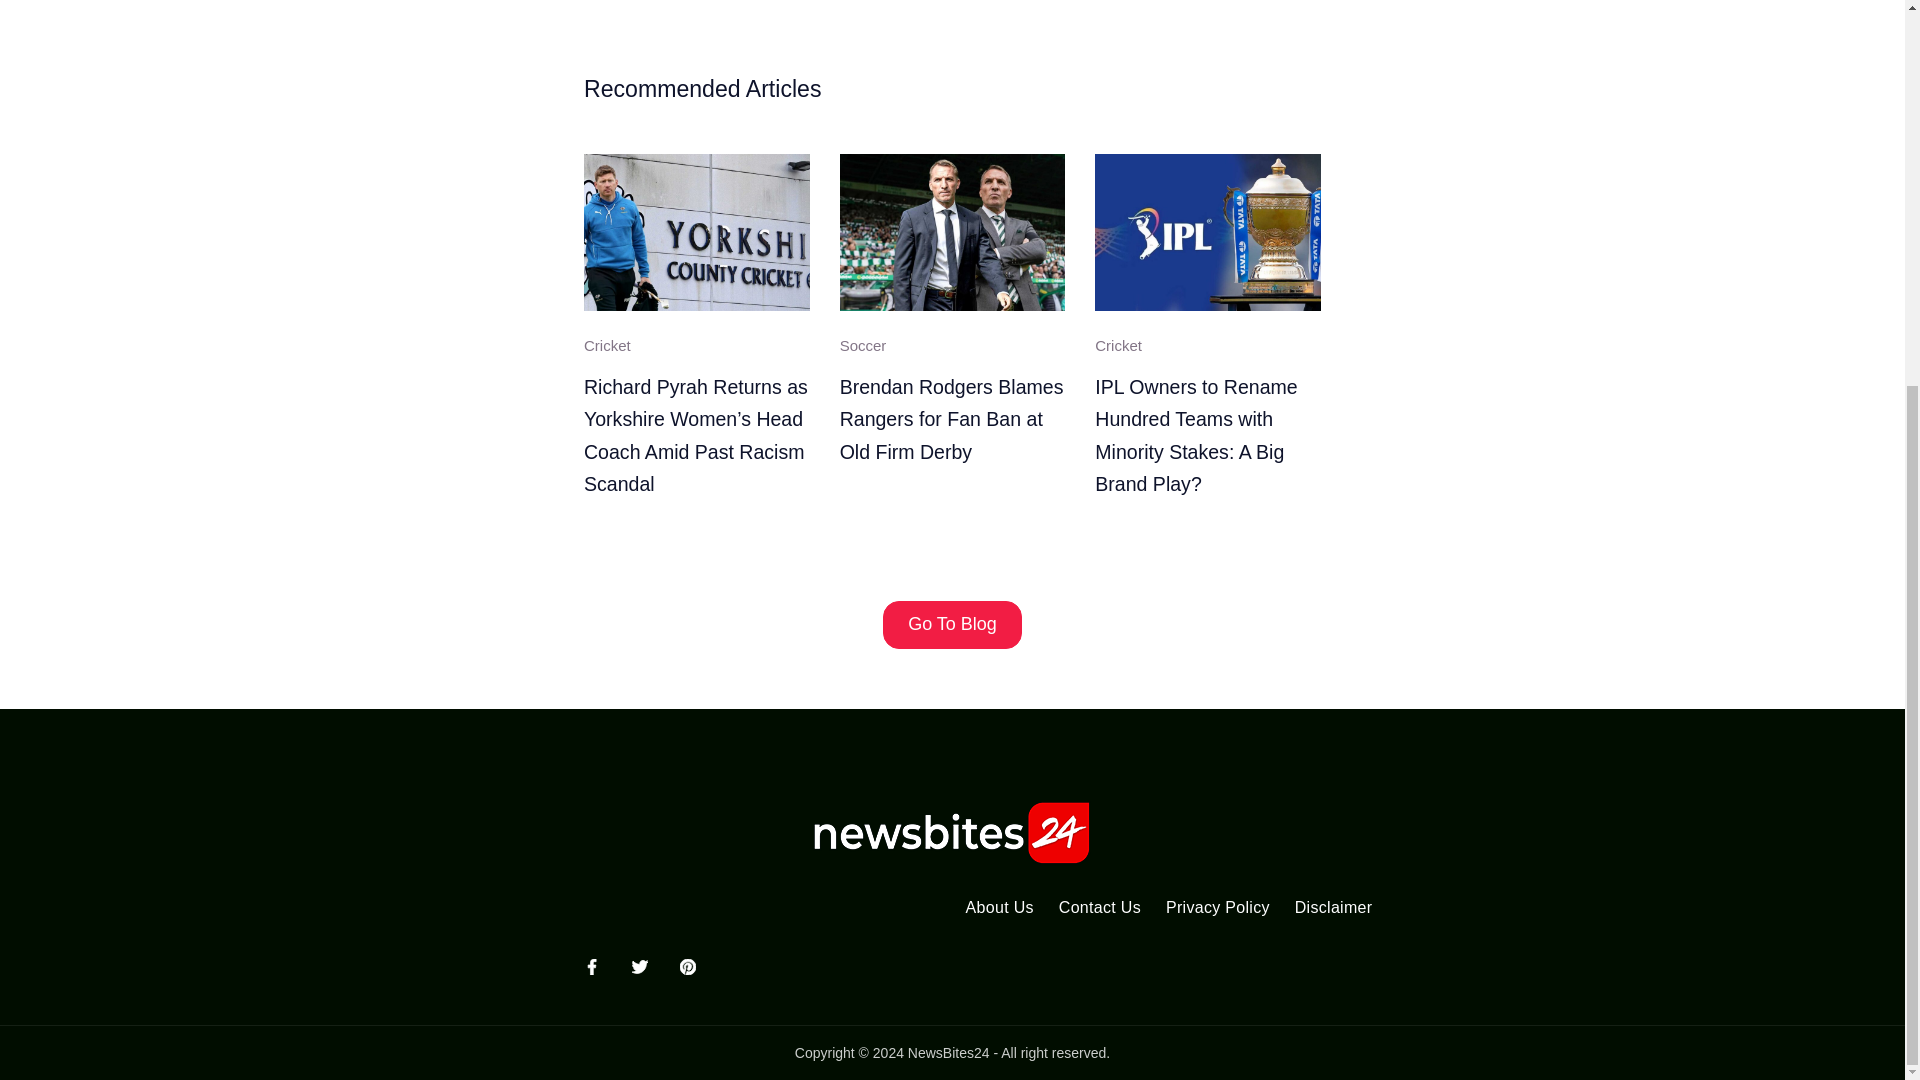 This screenshot has height=1080, width=1920. What do you see at coordinates (952, 419) in the screenshot?
I see `Brendan Rodgers Blames Rangers for Fan Ban at Old Firm Derby` at bounding box center [952, 419].